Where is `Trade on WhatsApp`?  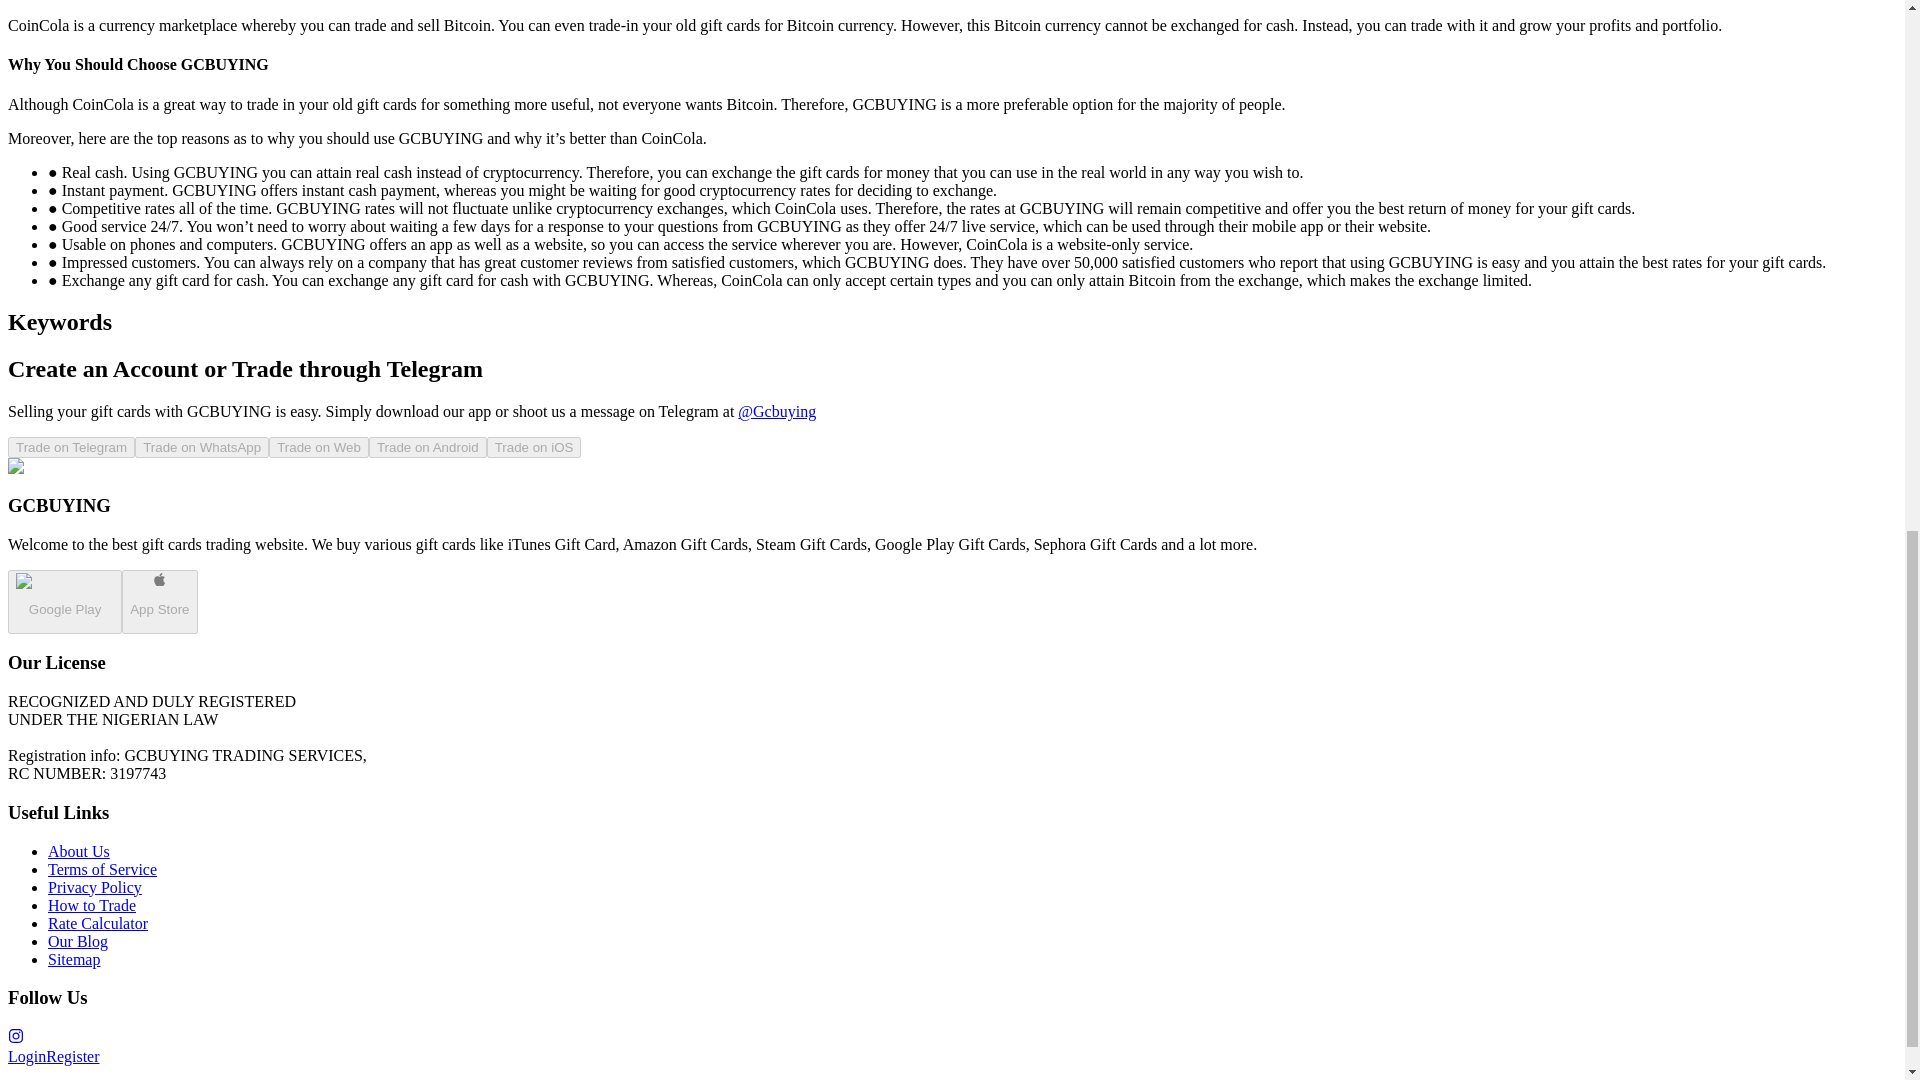
Trade on WhatsApp is located at coordinates (201, 447).